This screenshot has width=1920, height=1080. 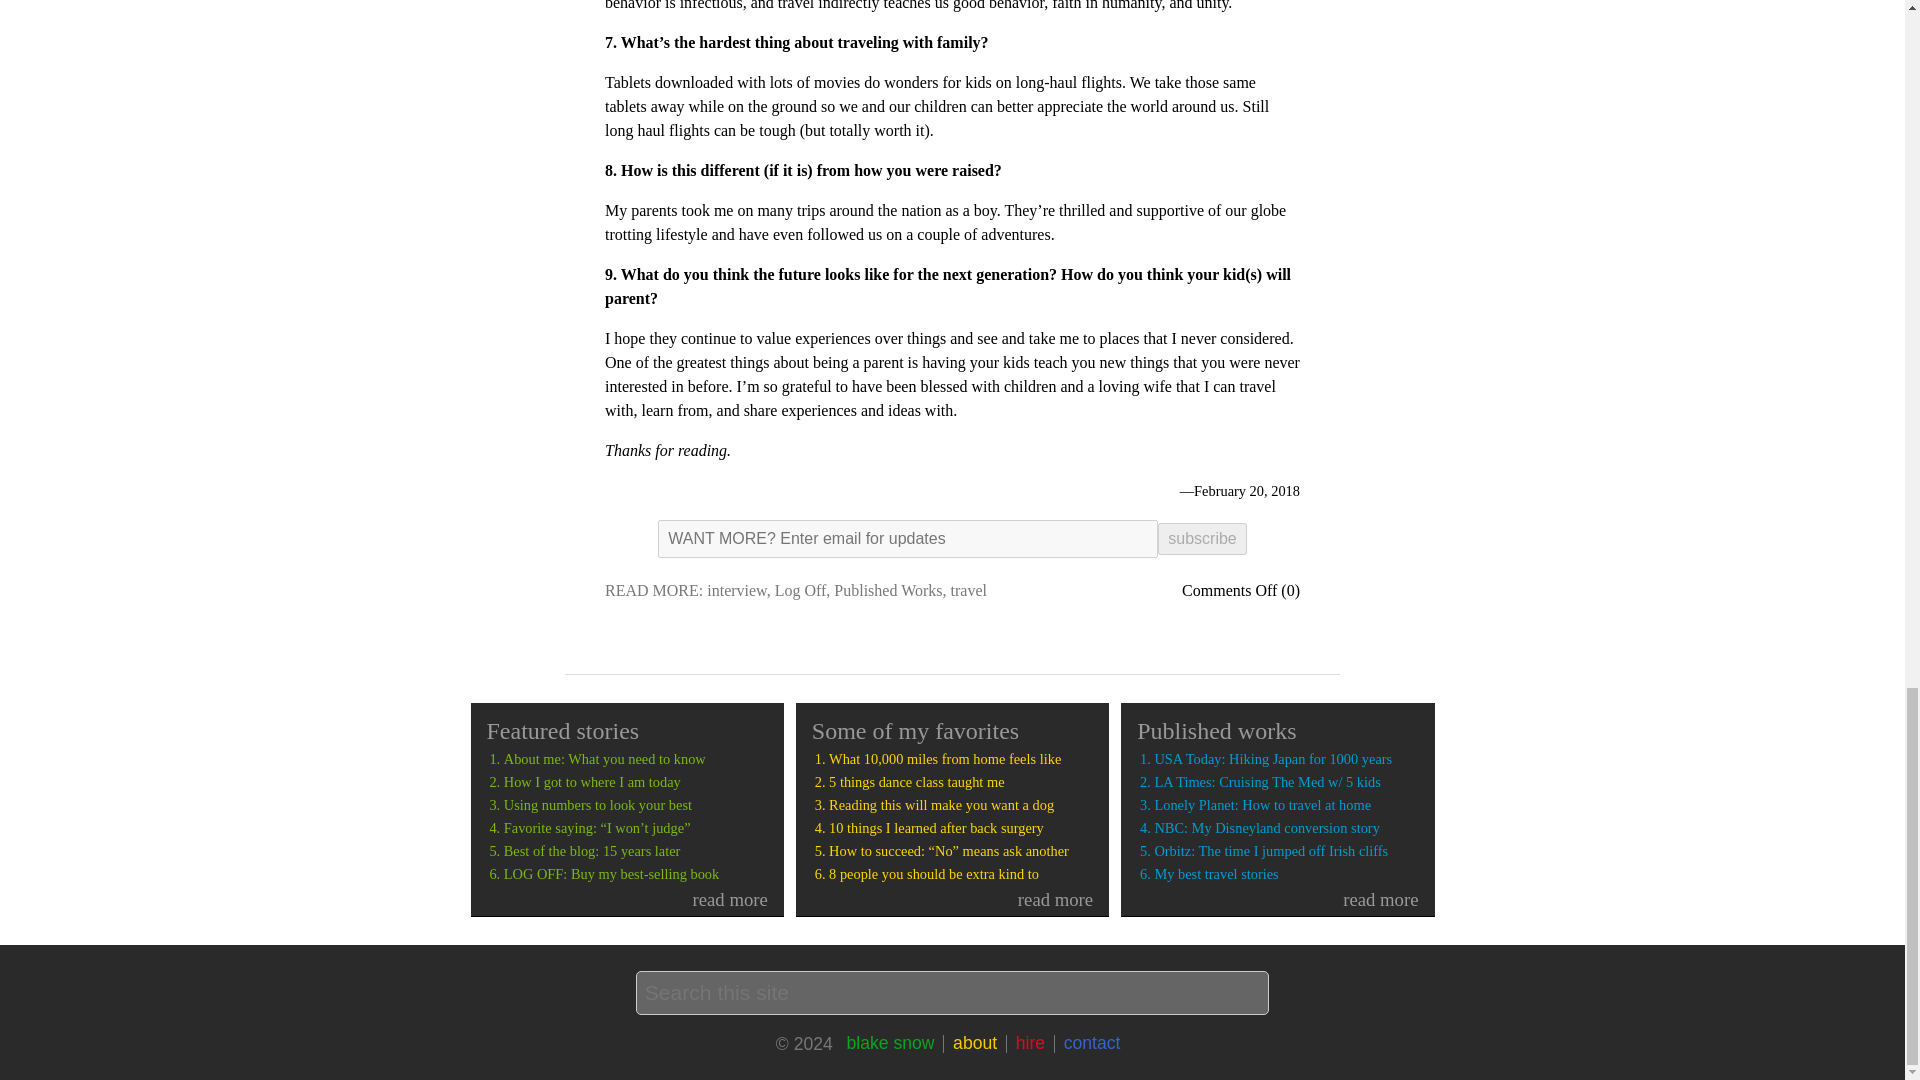 I want to click on Orbitz: The time I jumped off Irish cliffs, so click(x=1286, y=851).